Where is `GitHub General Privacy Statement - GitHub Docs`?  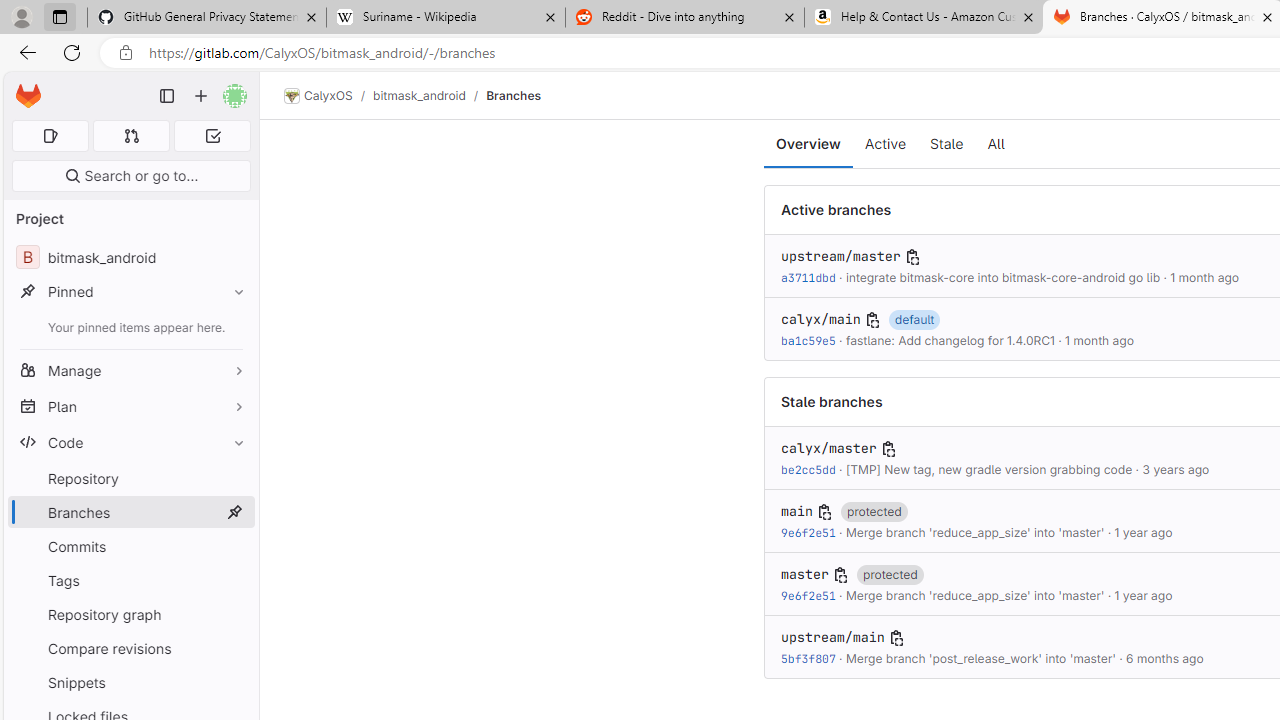
GitHub General Privacy Statement - GitHub Docs is located at coordinates (207, 18).